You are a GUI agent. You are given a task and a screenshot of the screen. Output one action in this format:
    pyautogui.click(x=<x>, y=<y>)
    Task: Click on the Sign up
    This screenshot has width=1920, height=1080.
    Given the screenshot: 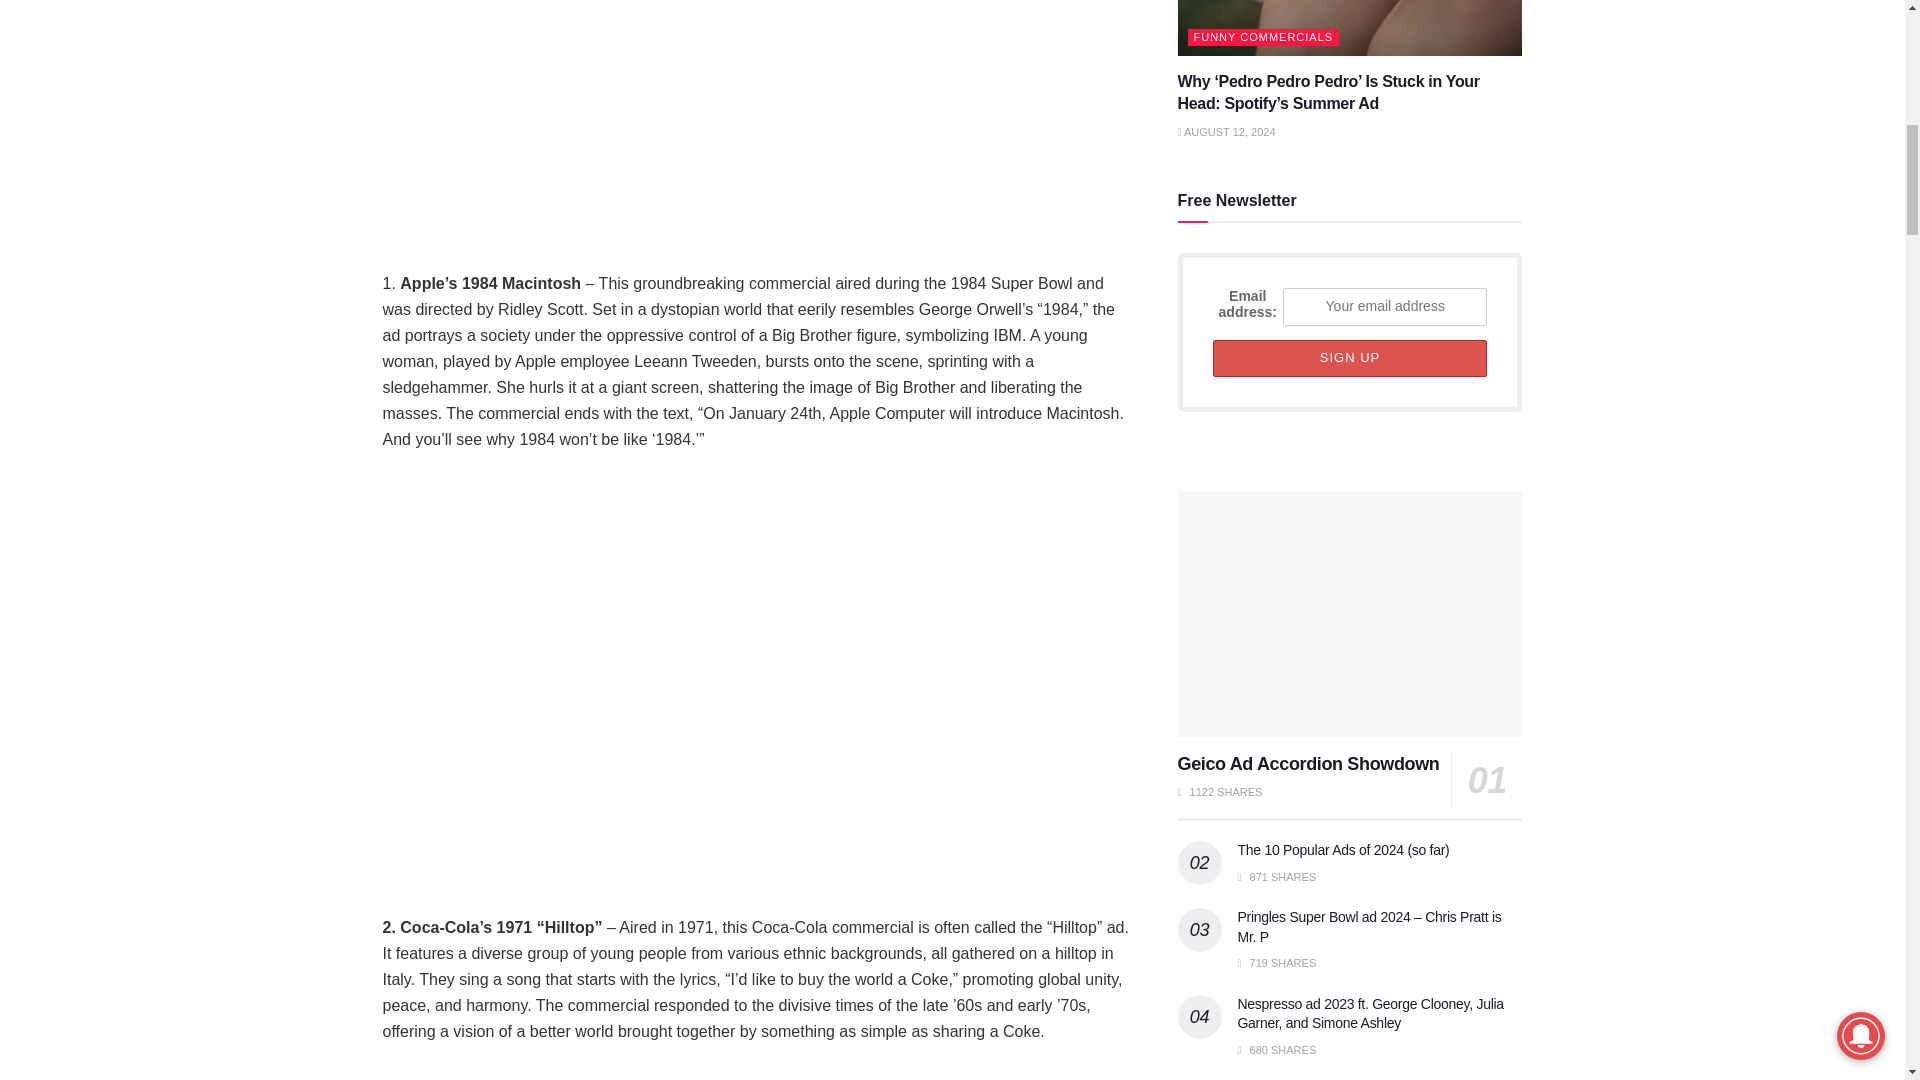 What is the action you would take?
    pyautogui.click(x=1348, y=358)
    